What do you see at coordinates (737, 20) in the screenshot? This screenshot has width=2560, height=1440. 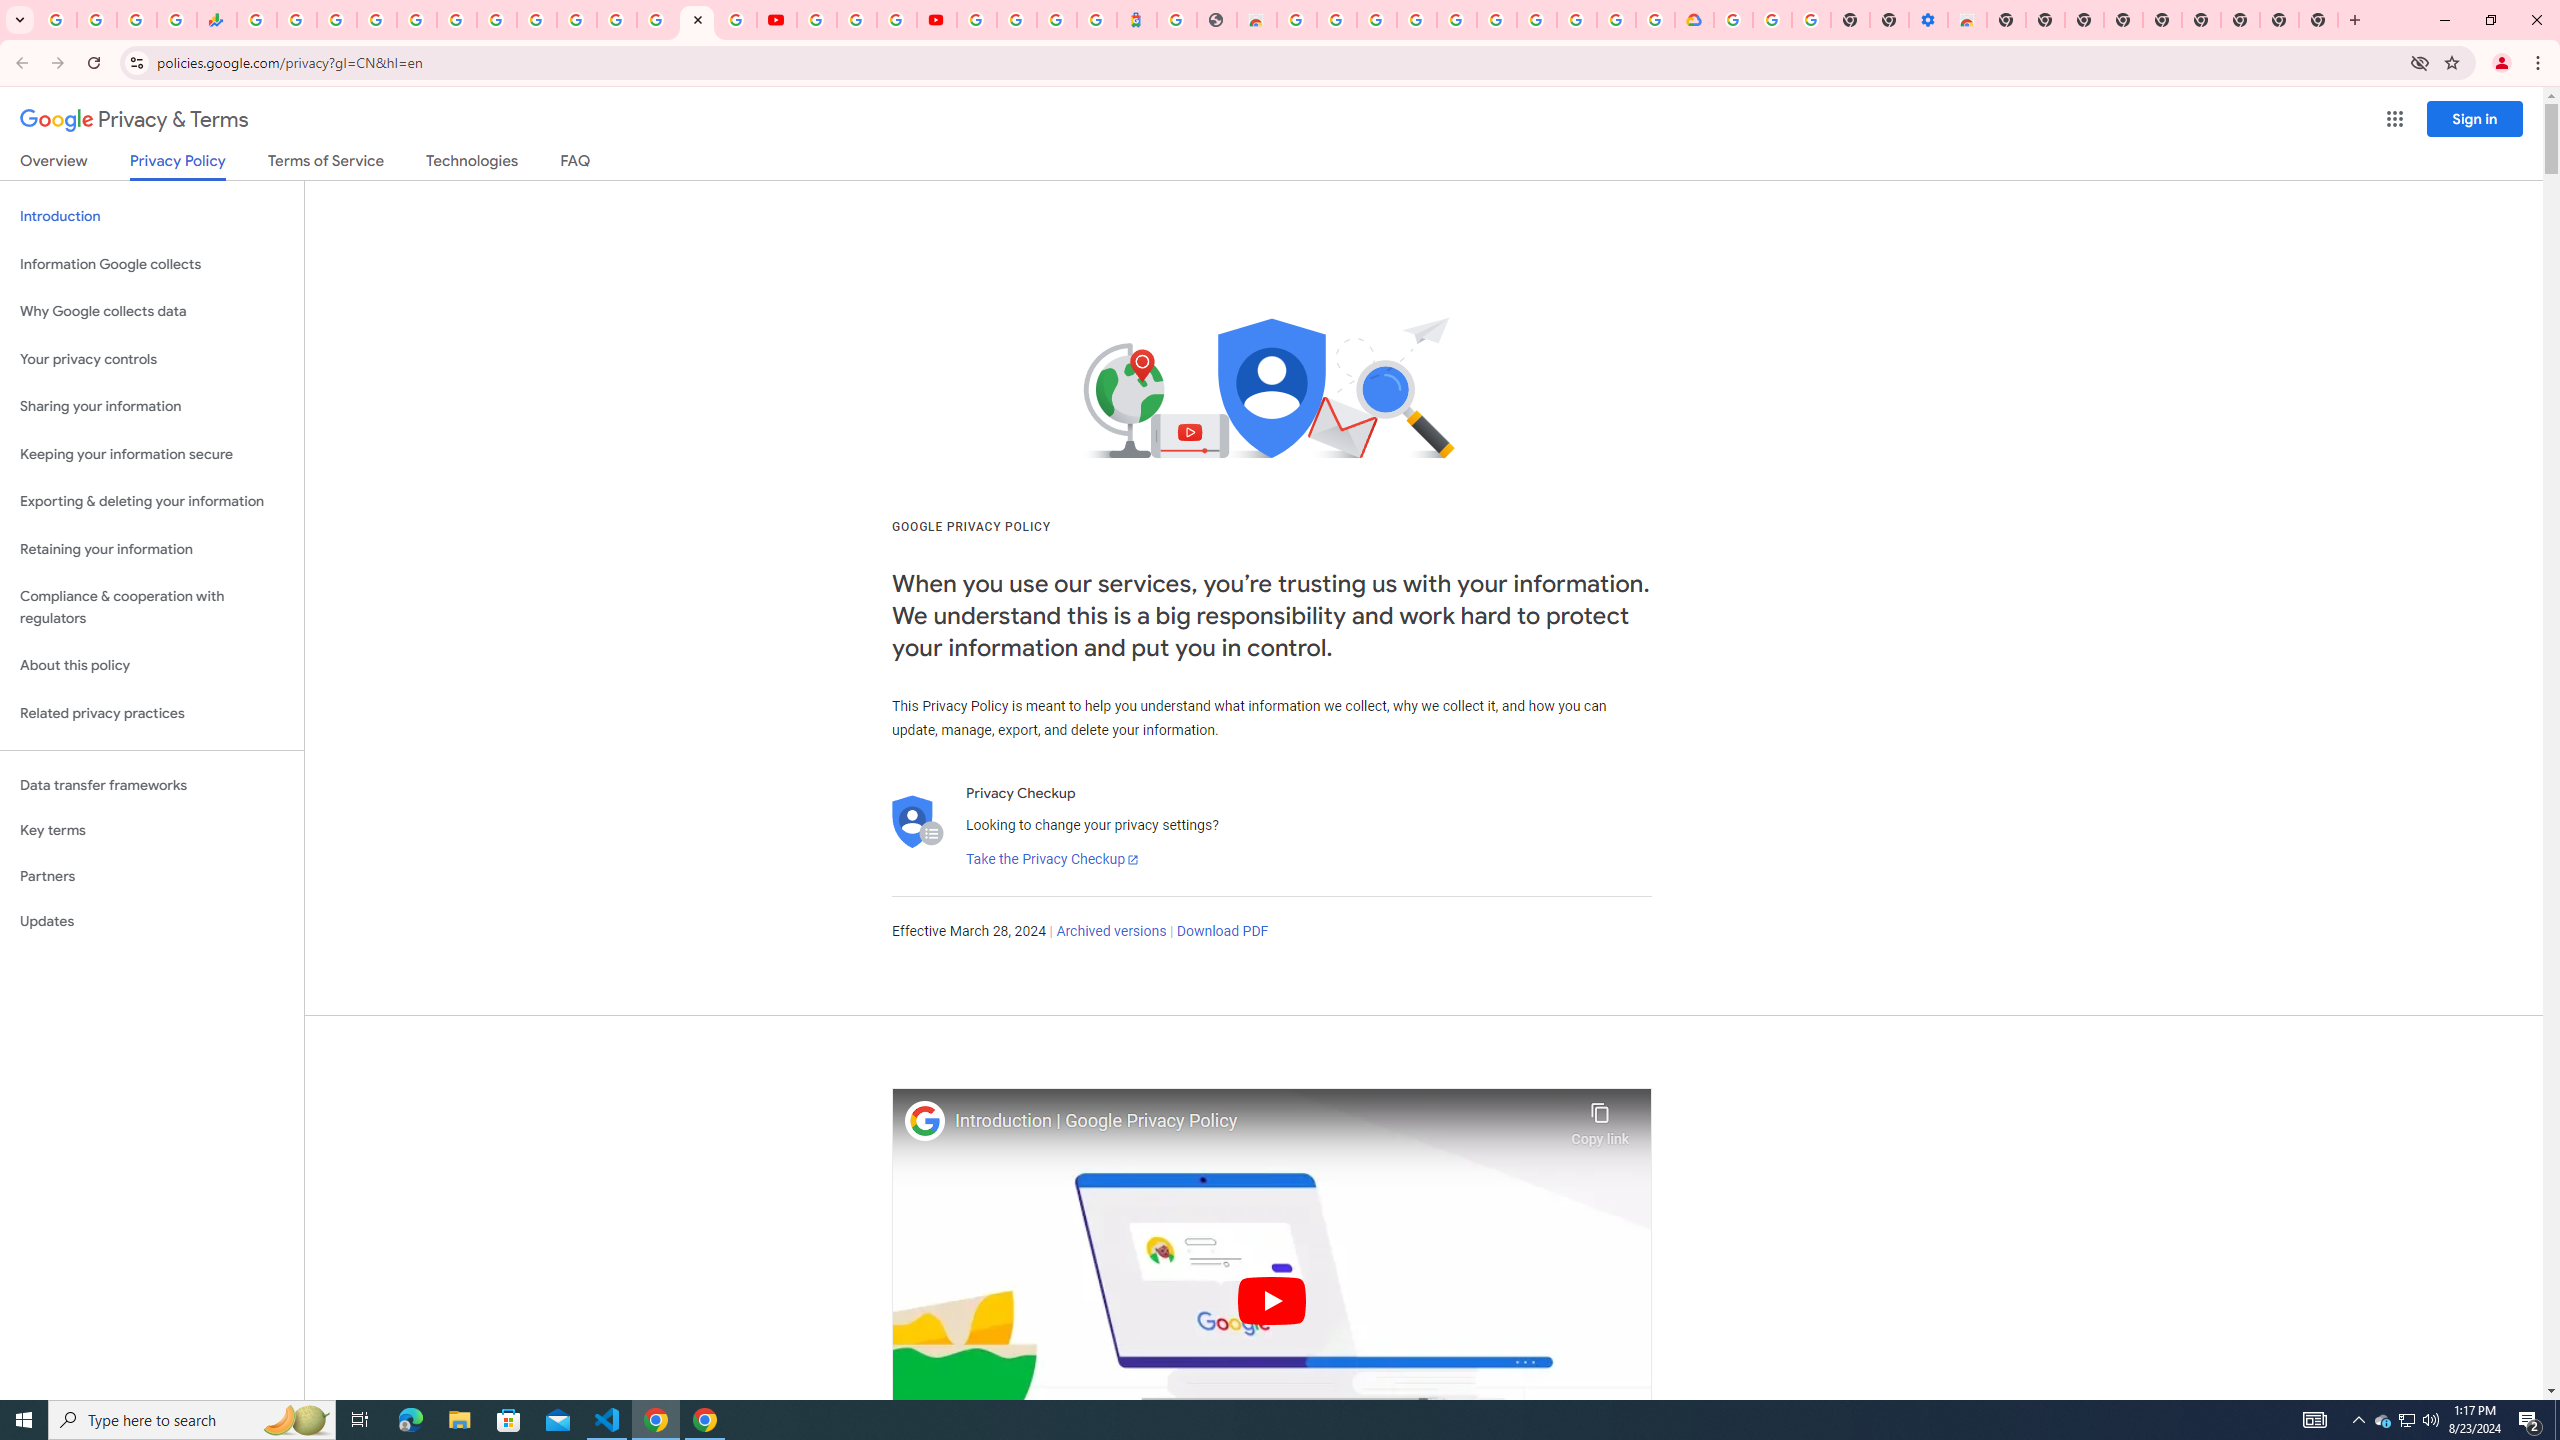 I see `Privacy Checkup` at bounding box center [737, 20].